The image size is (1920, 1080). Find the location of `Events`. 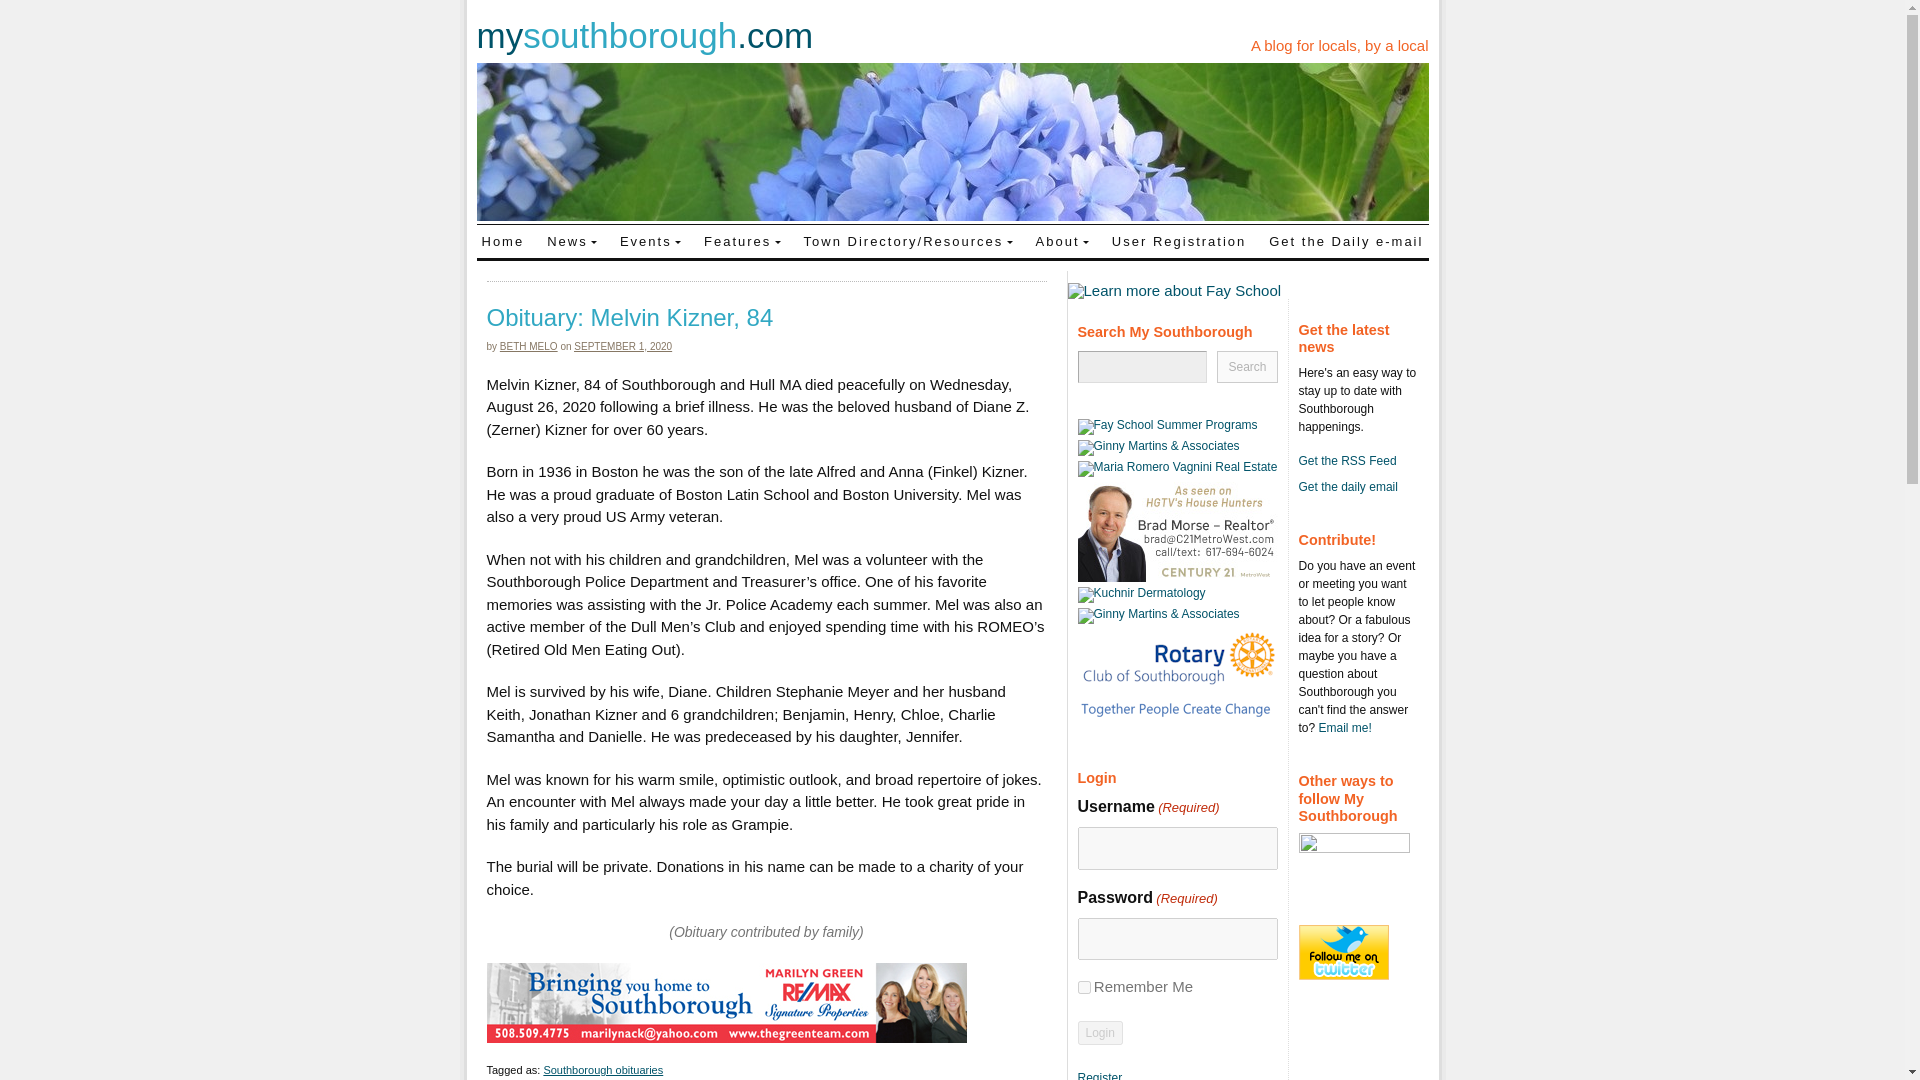

Events is located at coordinates (650, 240).